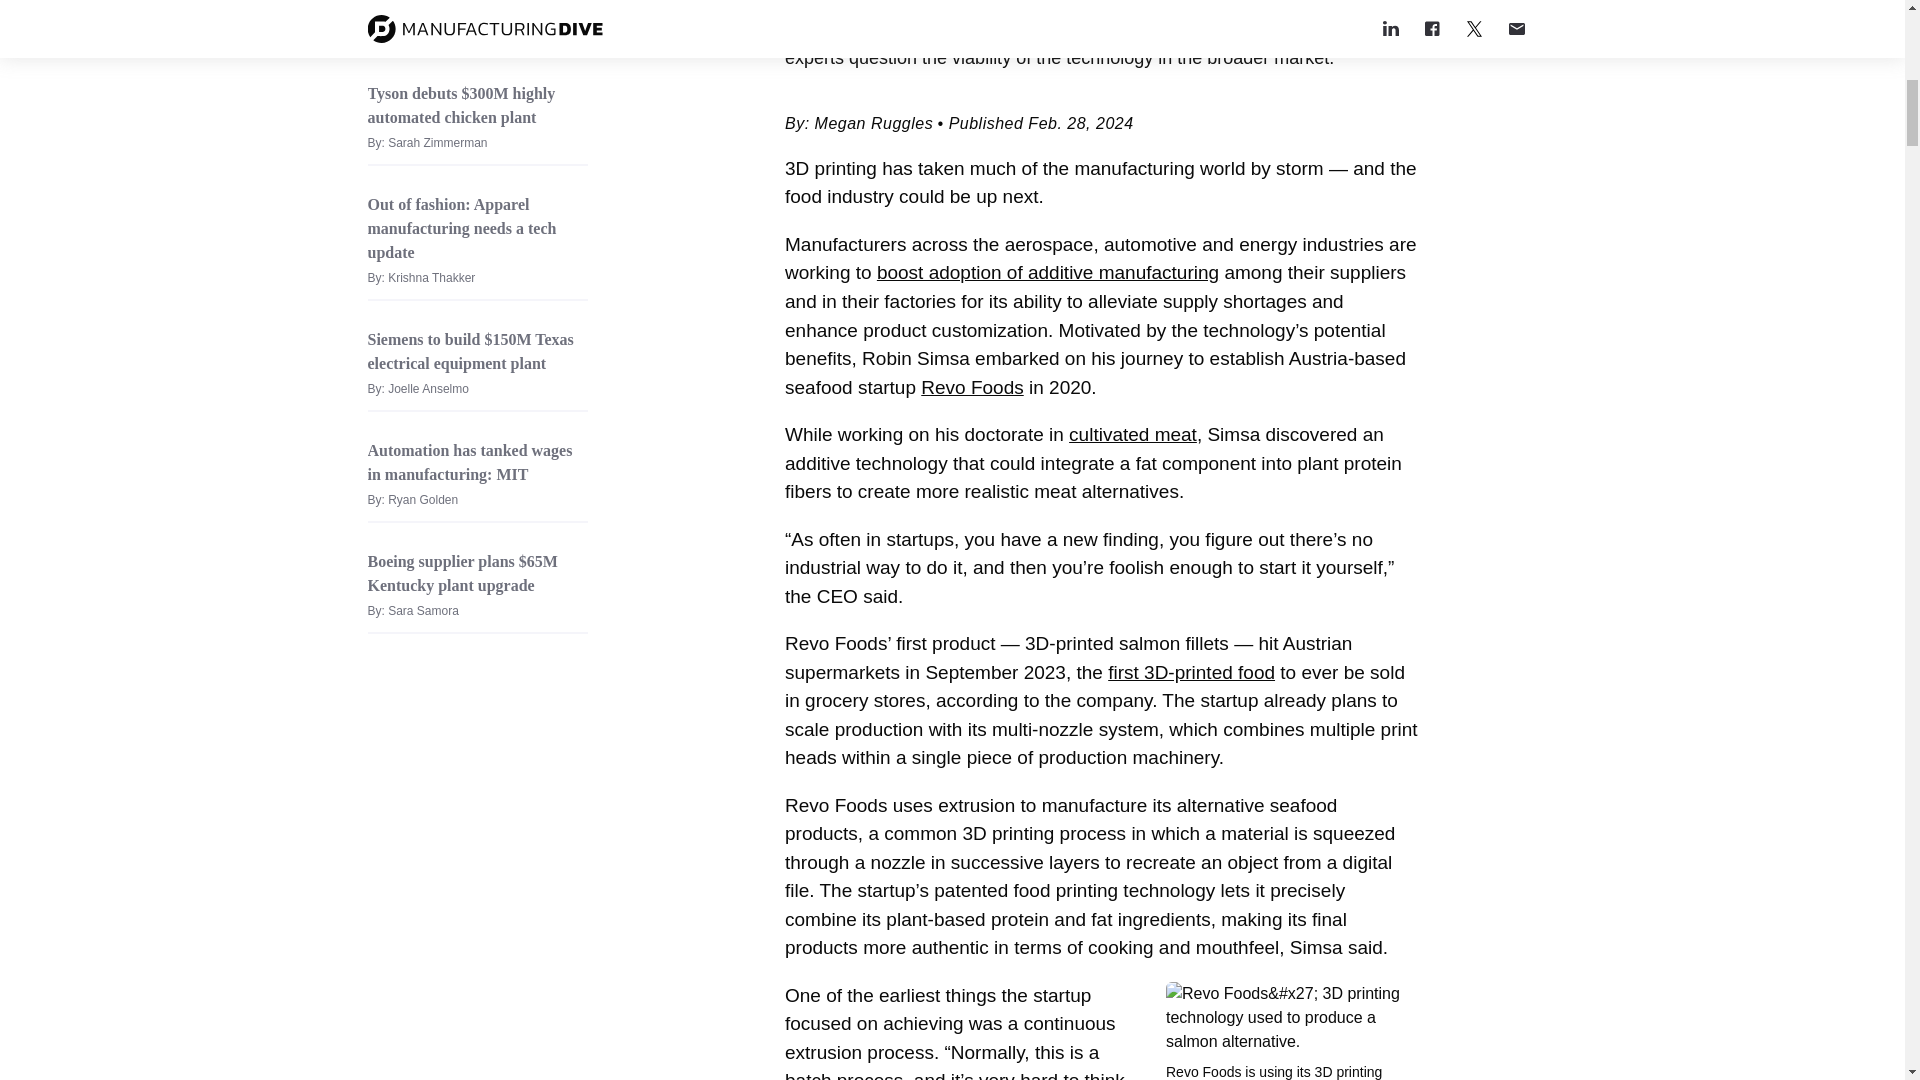 Image resolution: width=1920 pixels, height=1080 pixels. What do you see at coordinates (1190, 672) in the screenshot?
I see `first 3D-printed food` at bounding box center [1190, 672].